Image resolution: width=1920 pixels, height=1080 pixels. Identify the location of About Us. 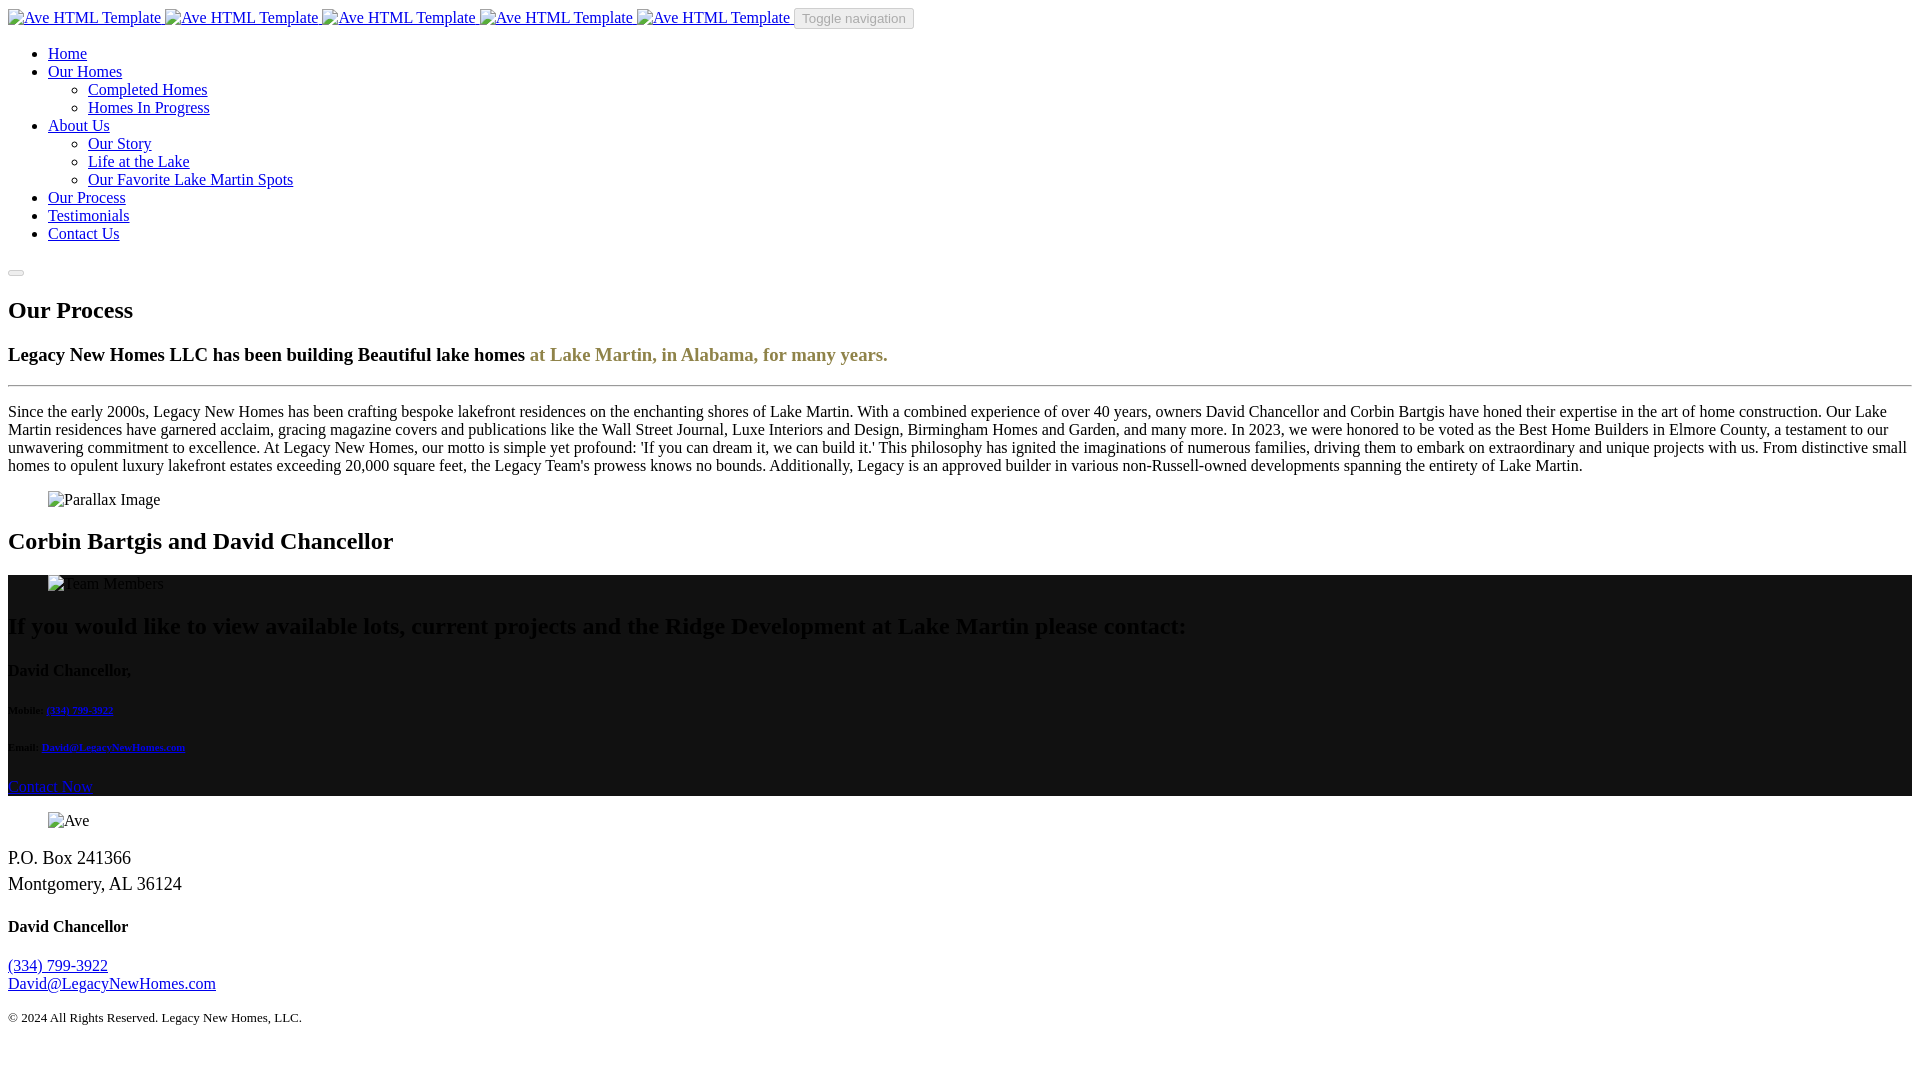
(78, 124).